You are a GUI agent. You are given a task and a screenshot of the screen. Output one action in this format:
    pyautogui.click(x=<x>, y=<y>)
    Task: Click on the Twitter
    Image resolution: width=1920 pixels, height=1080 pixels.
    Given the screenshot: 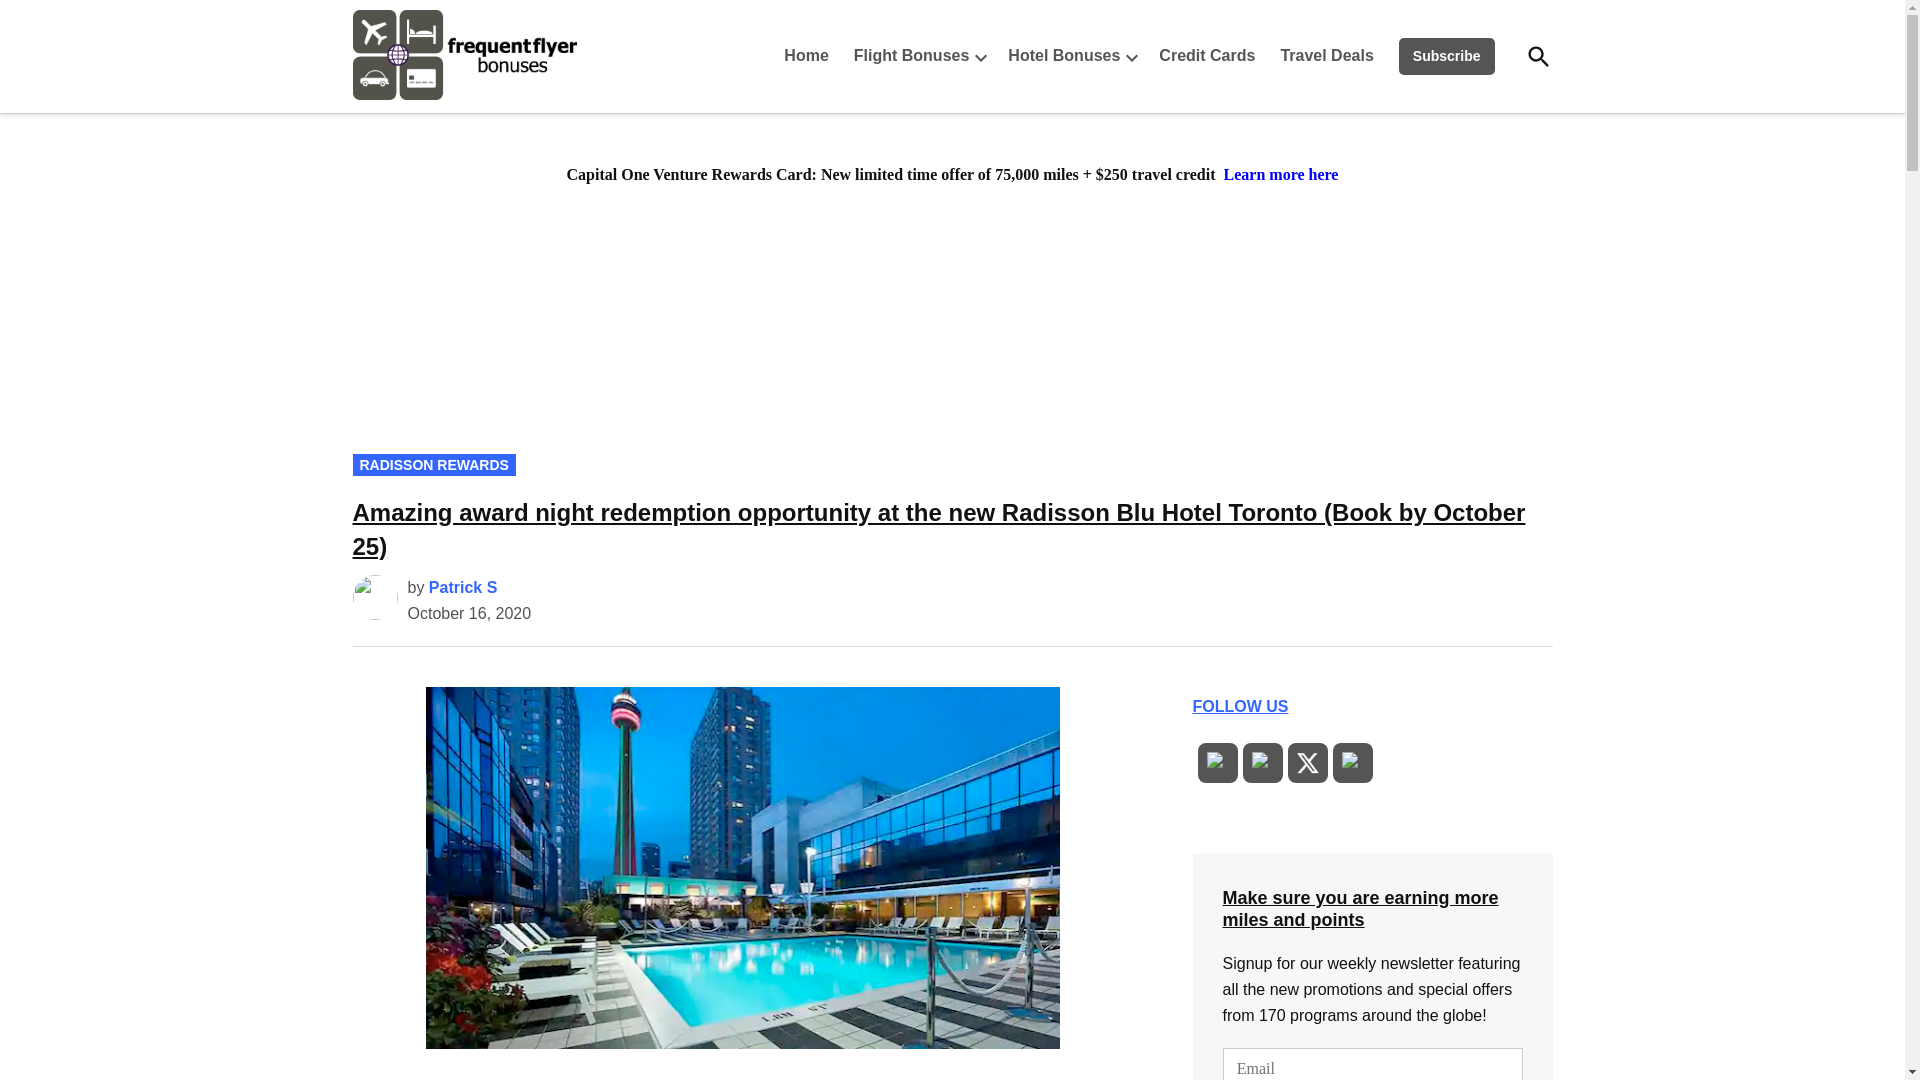 What is the action you would take?
    pyautogui.click(x=1306, y=762)
    